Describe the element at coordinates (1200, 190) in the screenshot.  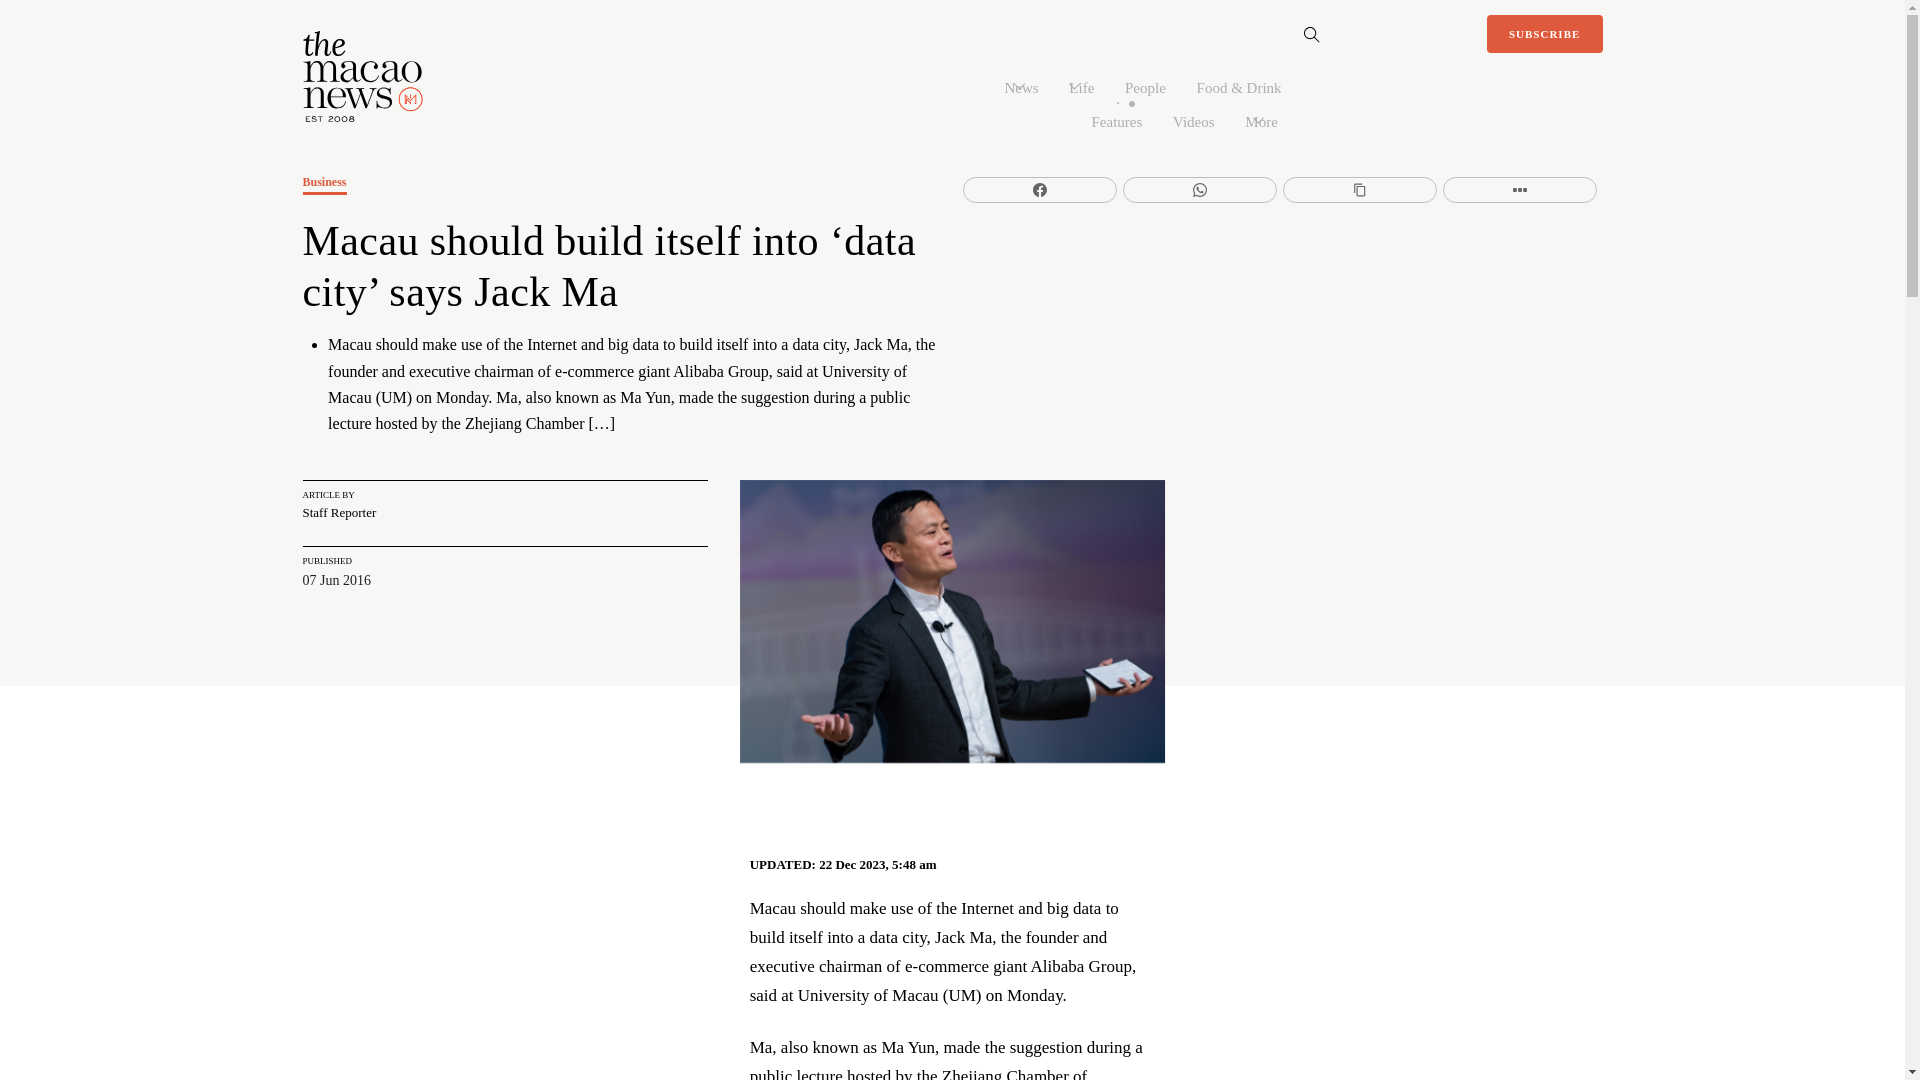
I see `Share on WhatsApp` at that location.